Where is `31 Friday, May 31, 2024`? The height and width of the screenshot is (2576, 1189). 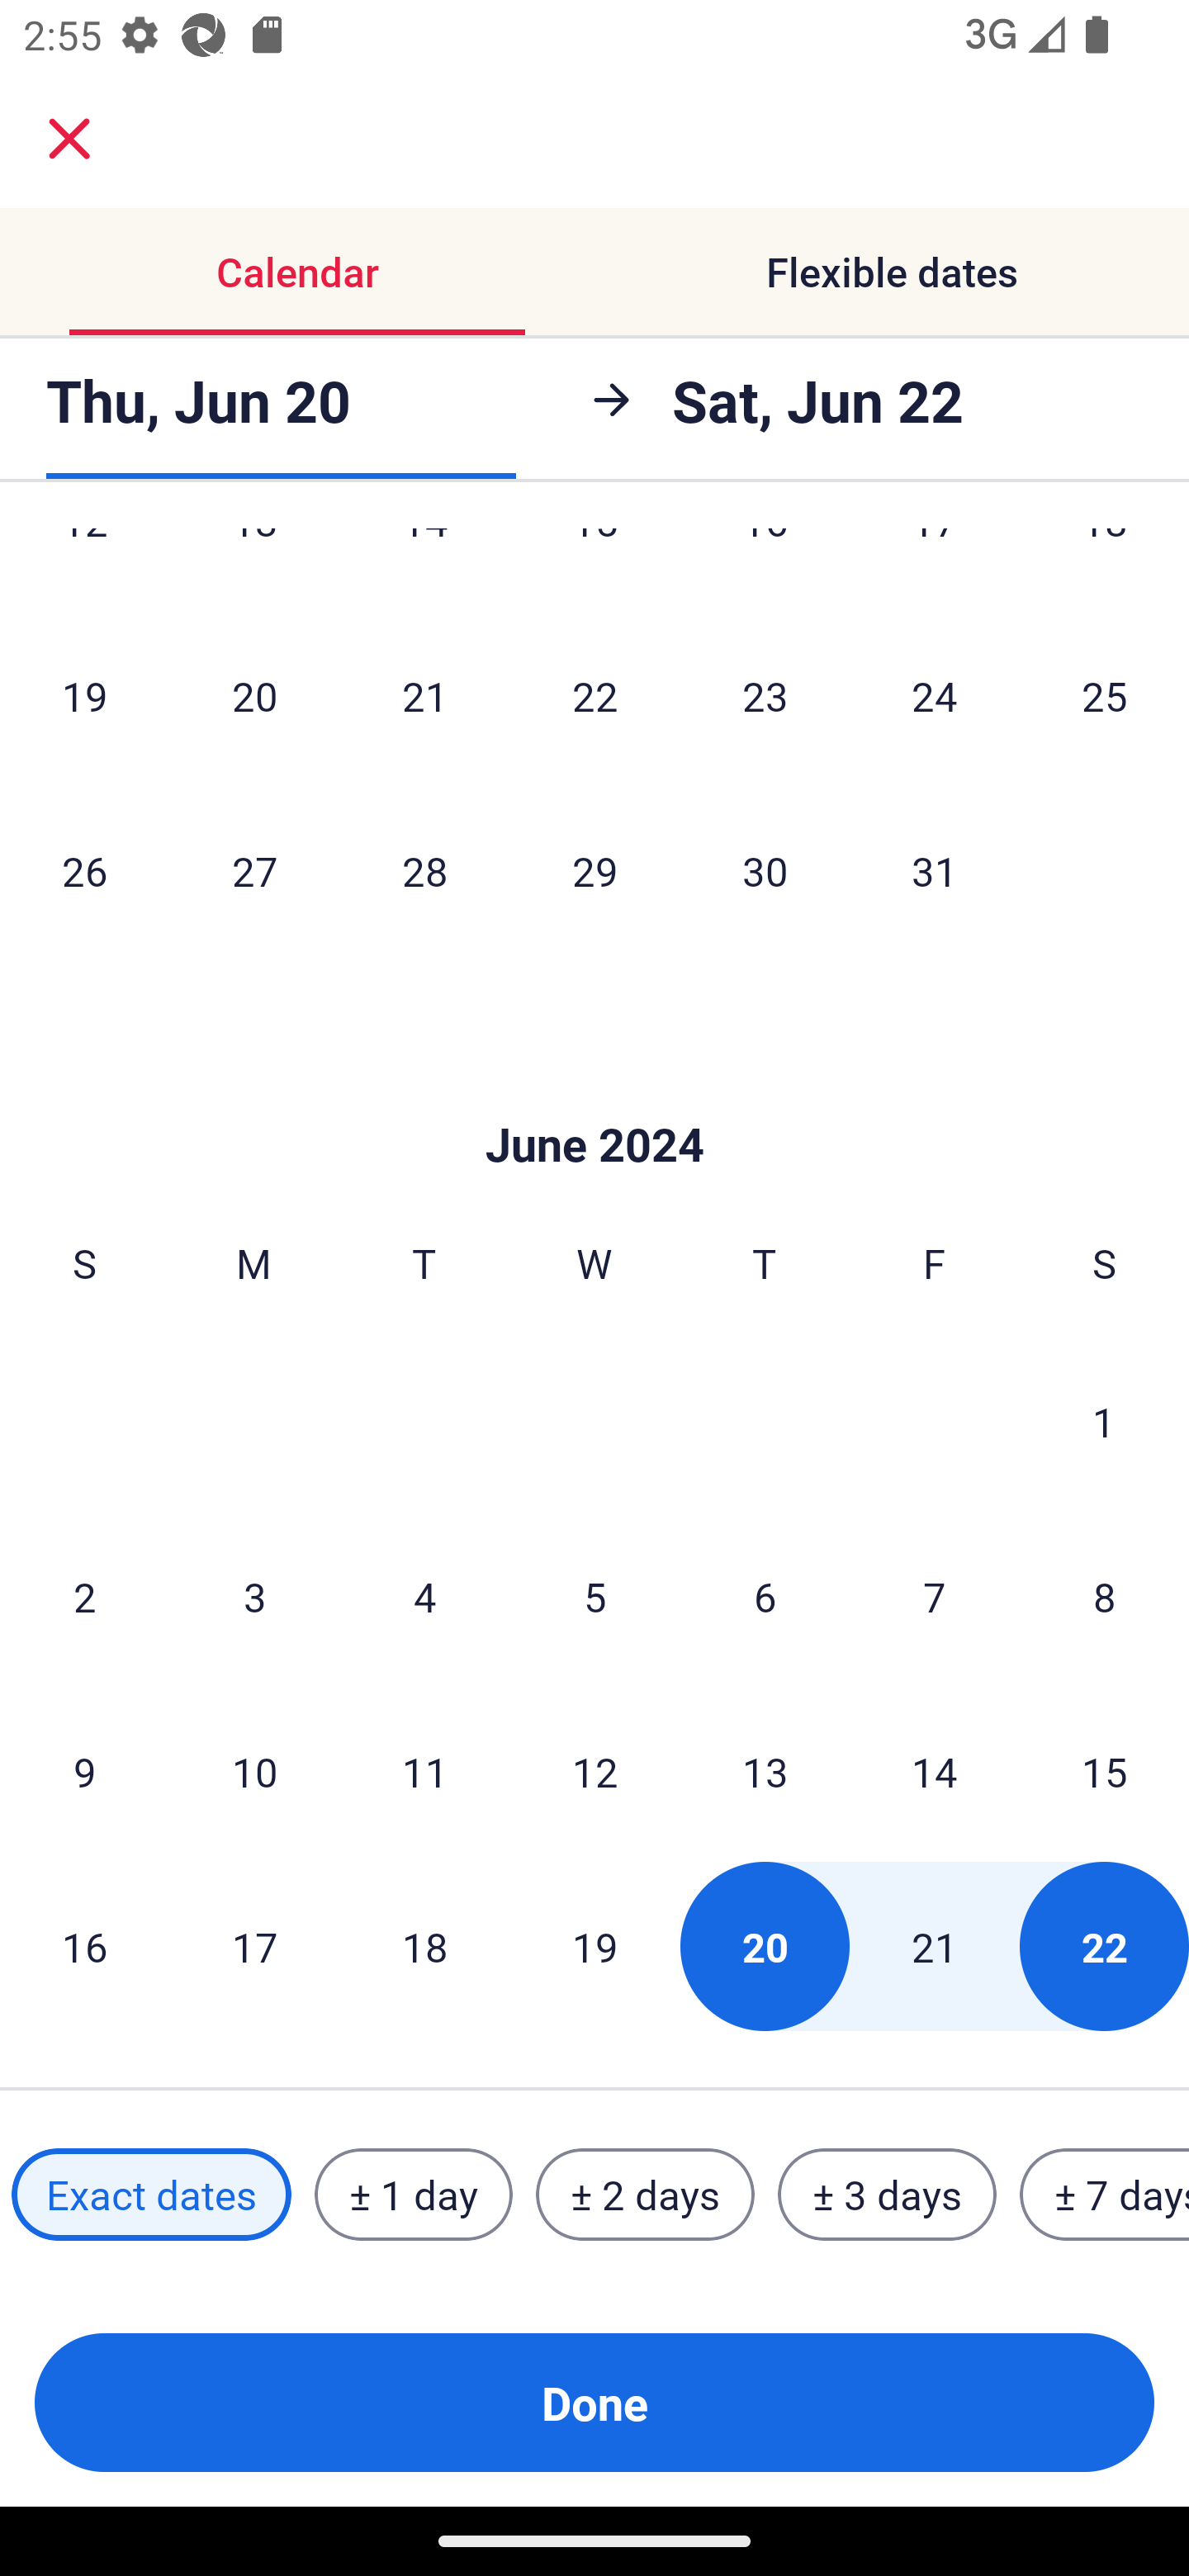
31 Friday, May 31, 2024 is located at coordinates (935, 870).